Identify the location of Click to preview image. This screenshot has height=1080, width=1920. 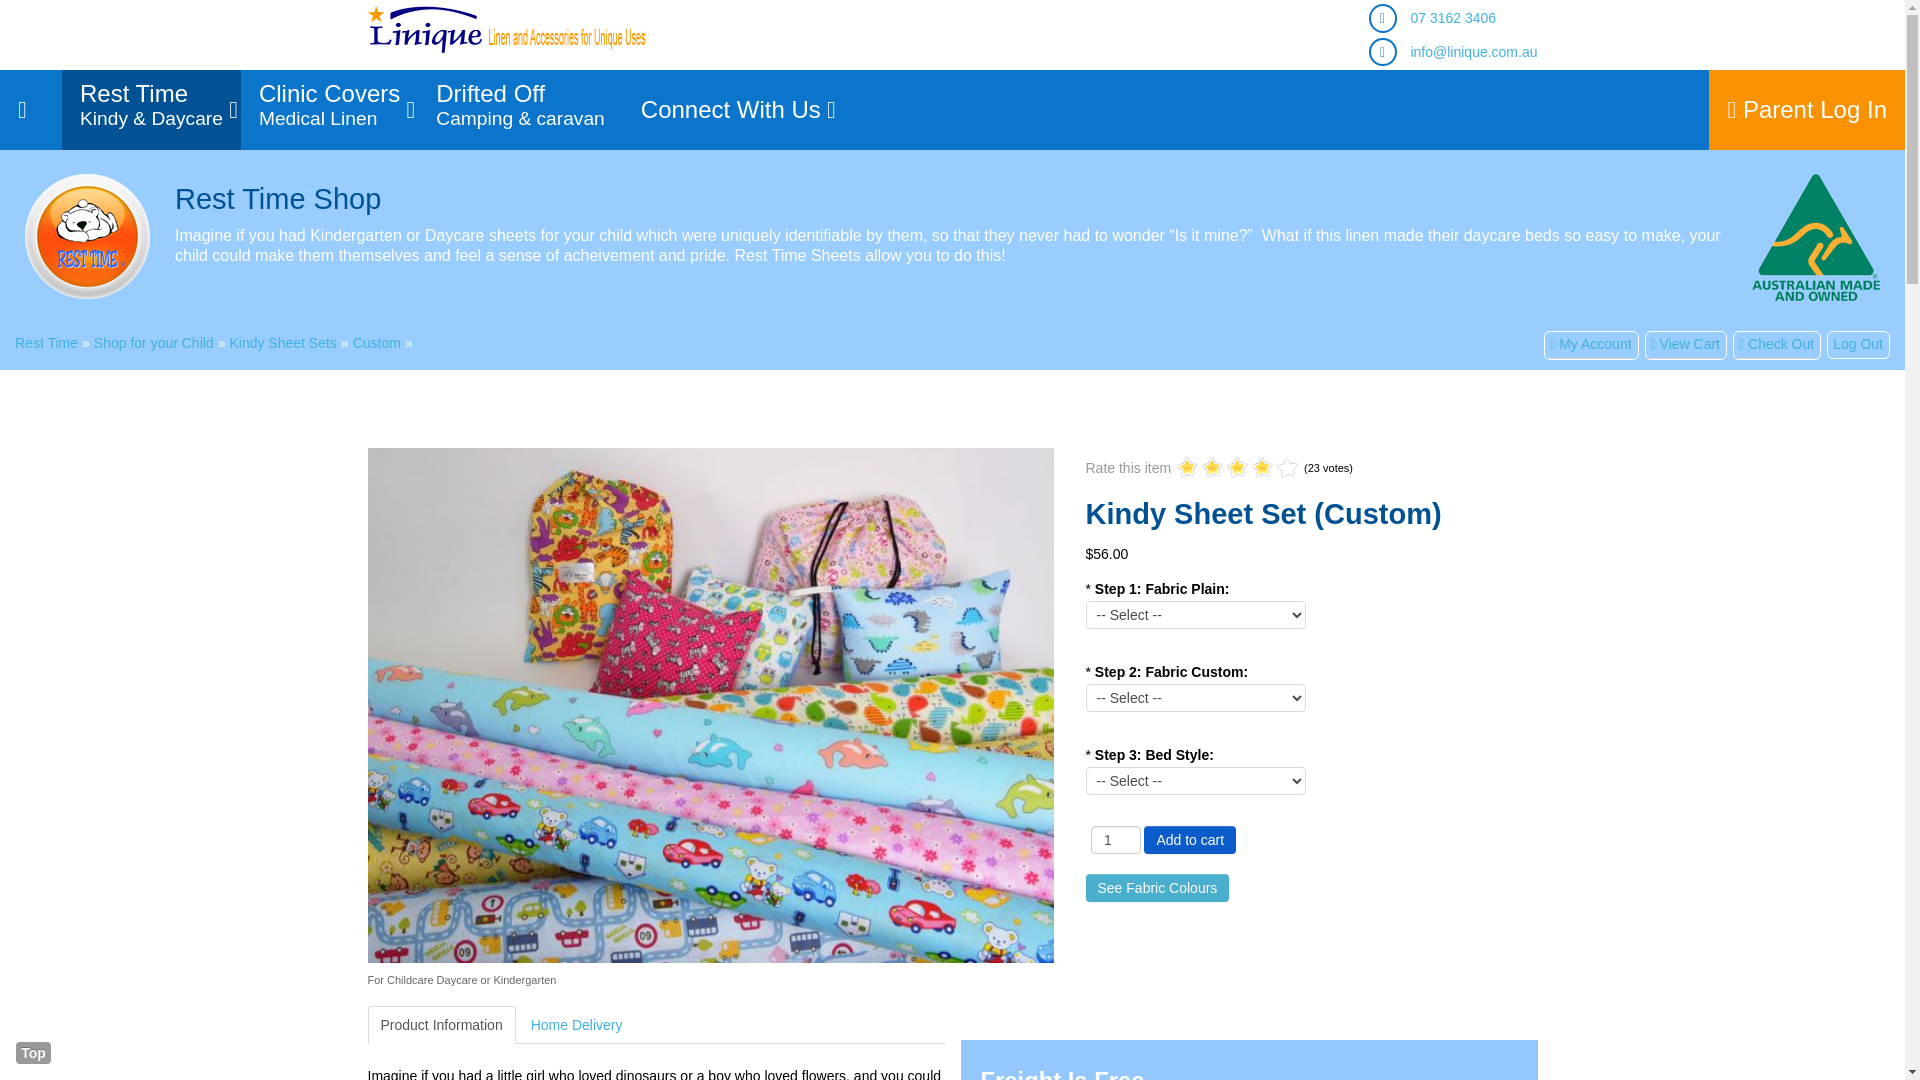
(33, 1052).